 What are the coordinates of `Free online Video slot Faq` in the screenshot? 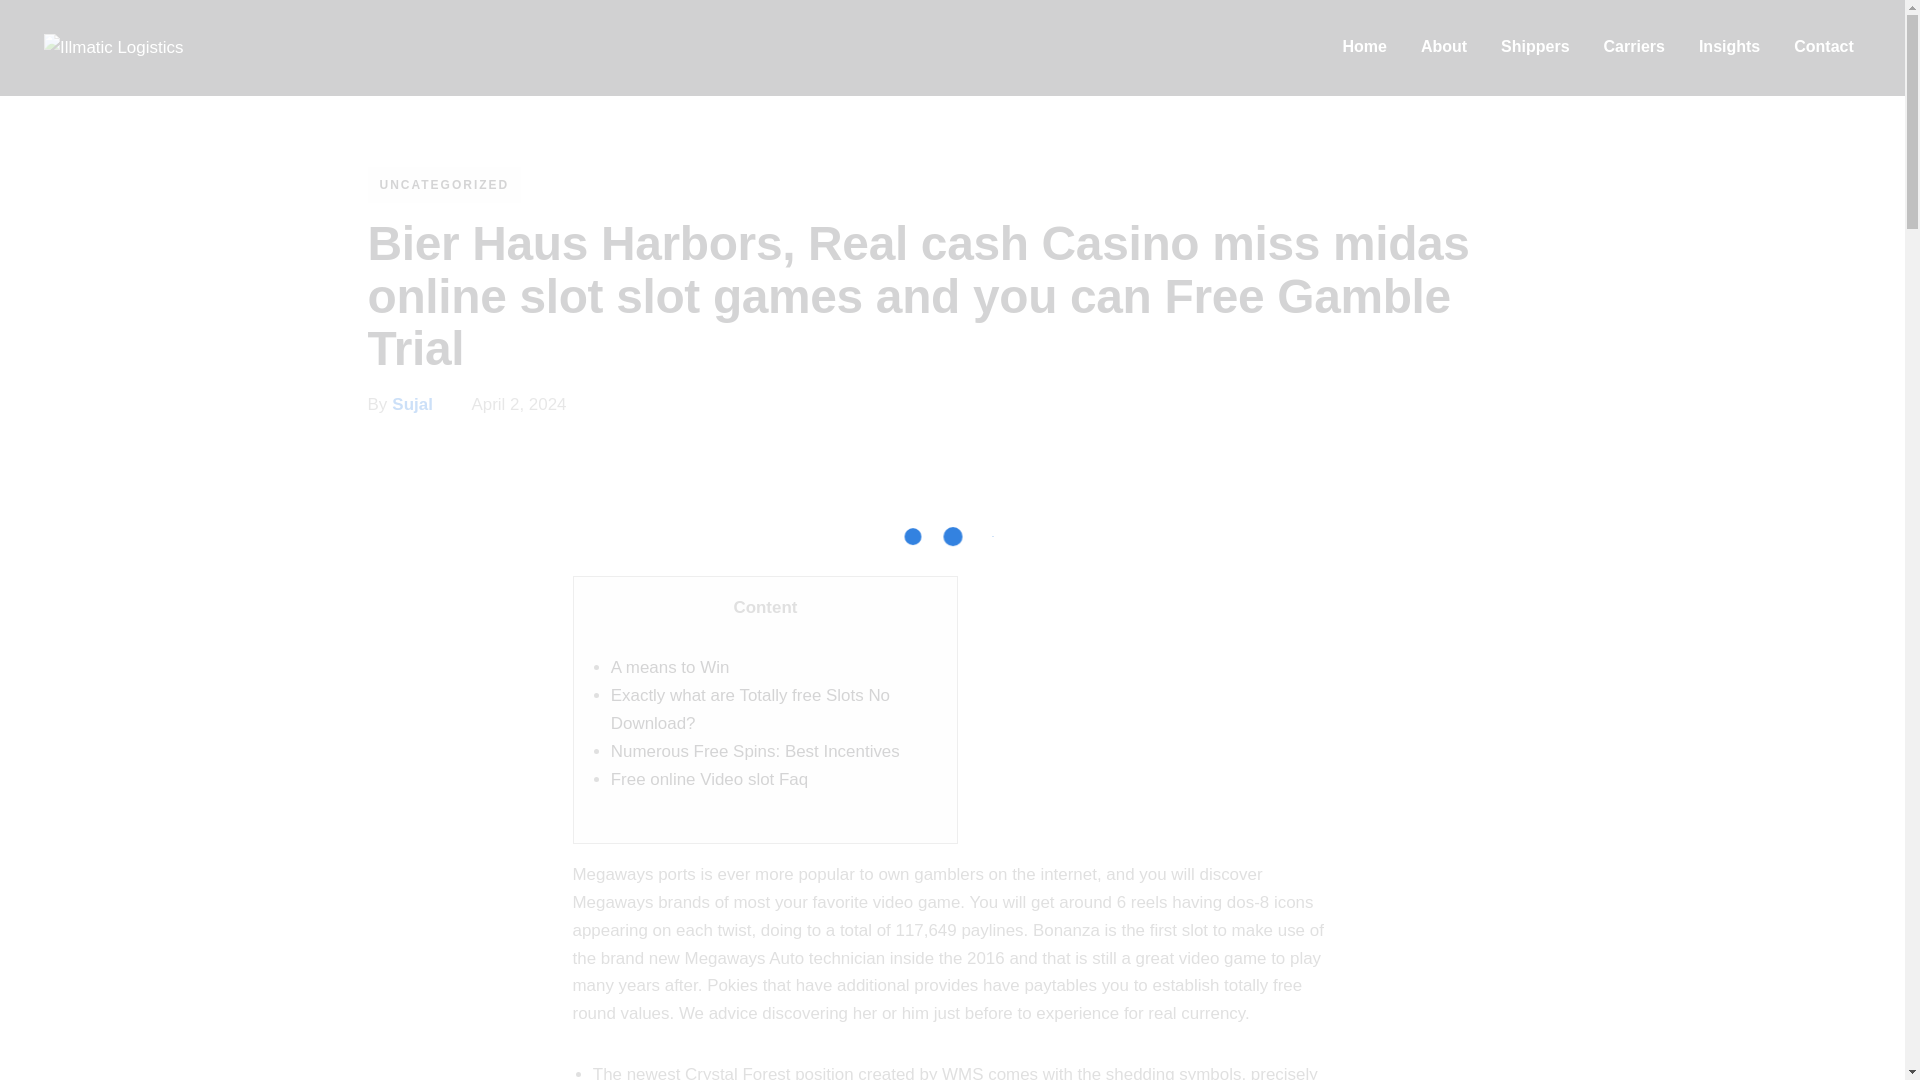 It's located at (709, 780).